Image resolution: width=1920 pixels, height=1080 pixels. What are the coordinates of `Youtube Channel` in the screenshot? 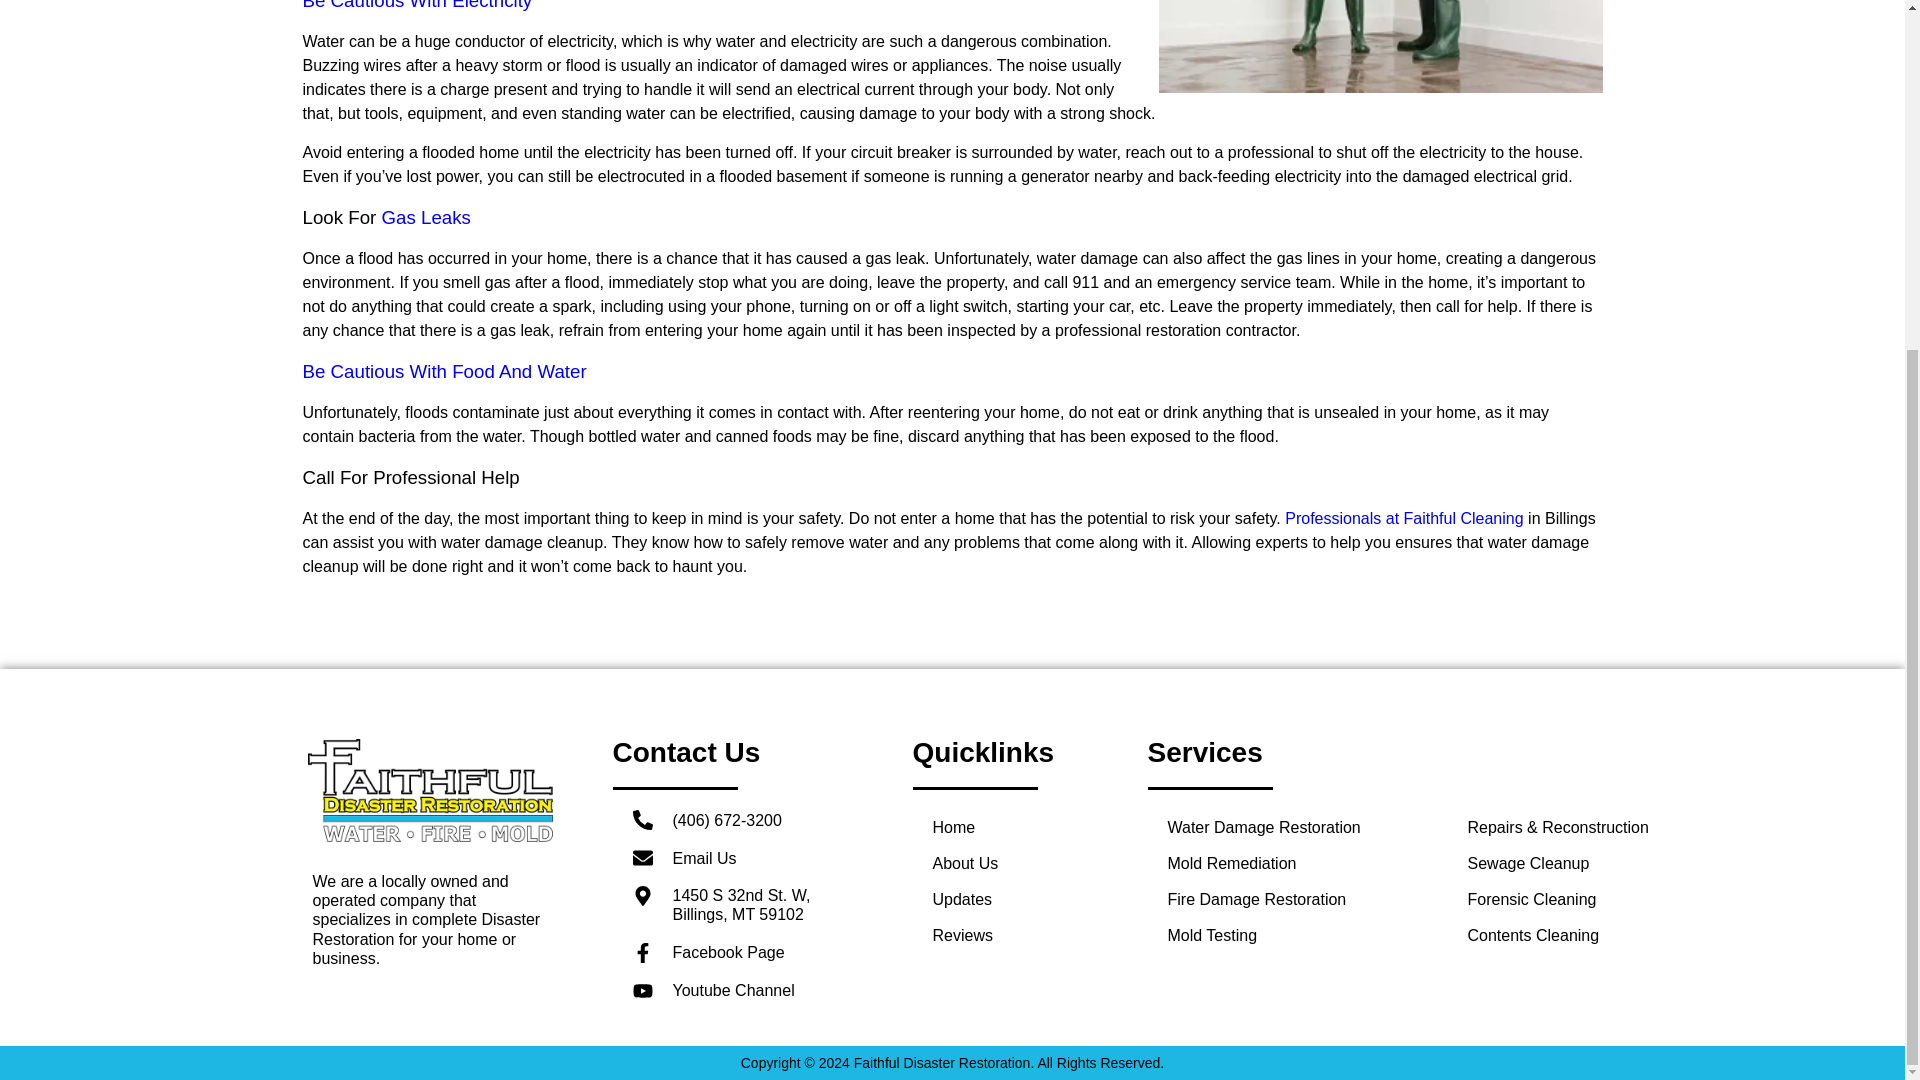 It's located at (742, 990).